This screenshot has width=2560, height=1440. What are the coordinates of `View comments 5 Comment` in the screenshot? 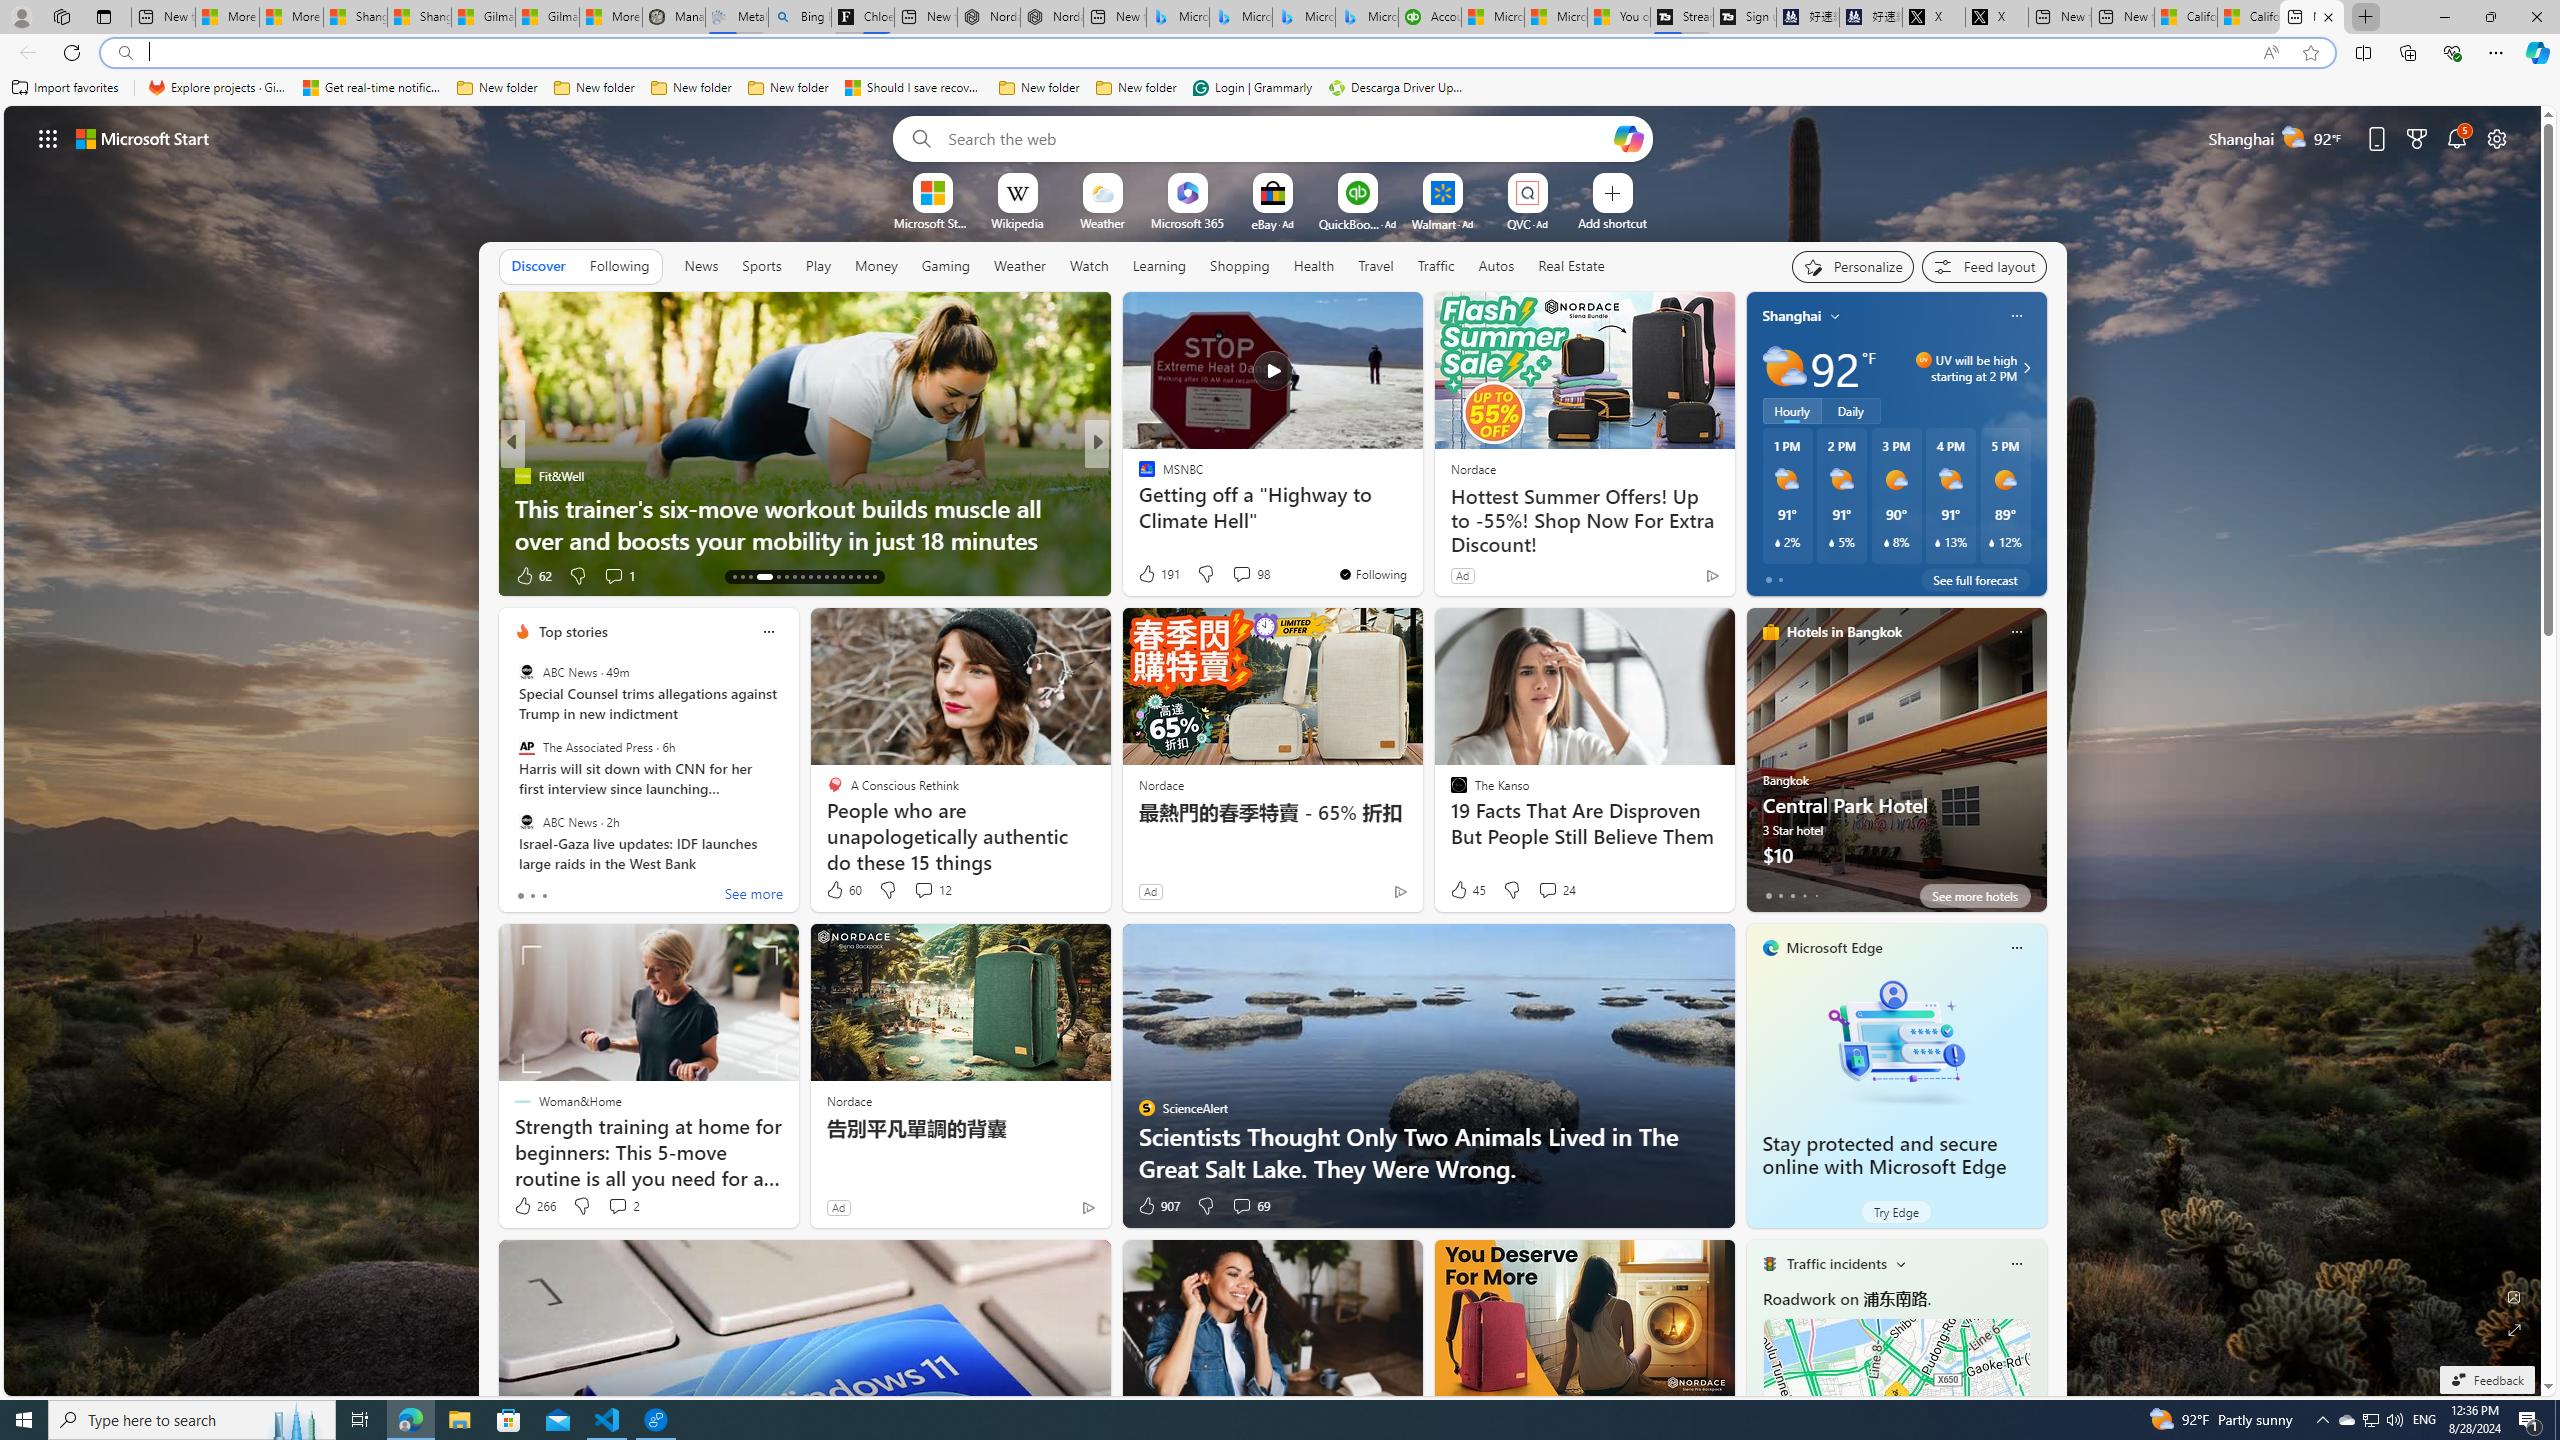 It's located at (626, 576).